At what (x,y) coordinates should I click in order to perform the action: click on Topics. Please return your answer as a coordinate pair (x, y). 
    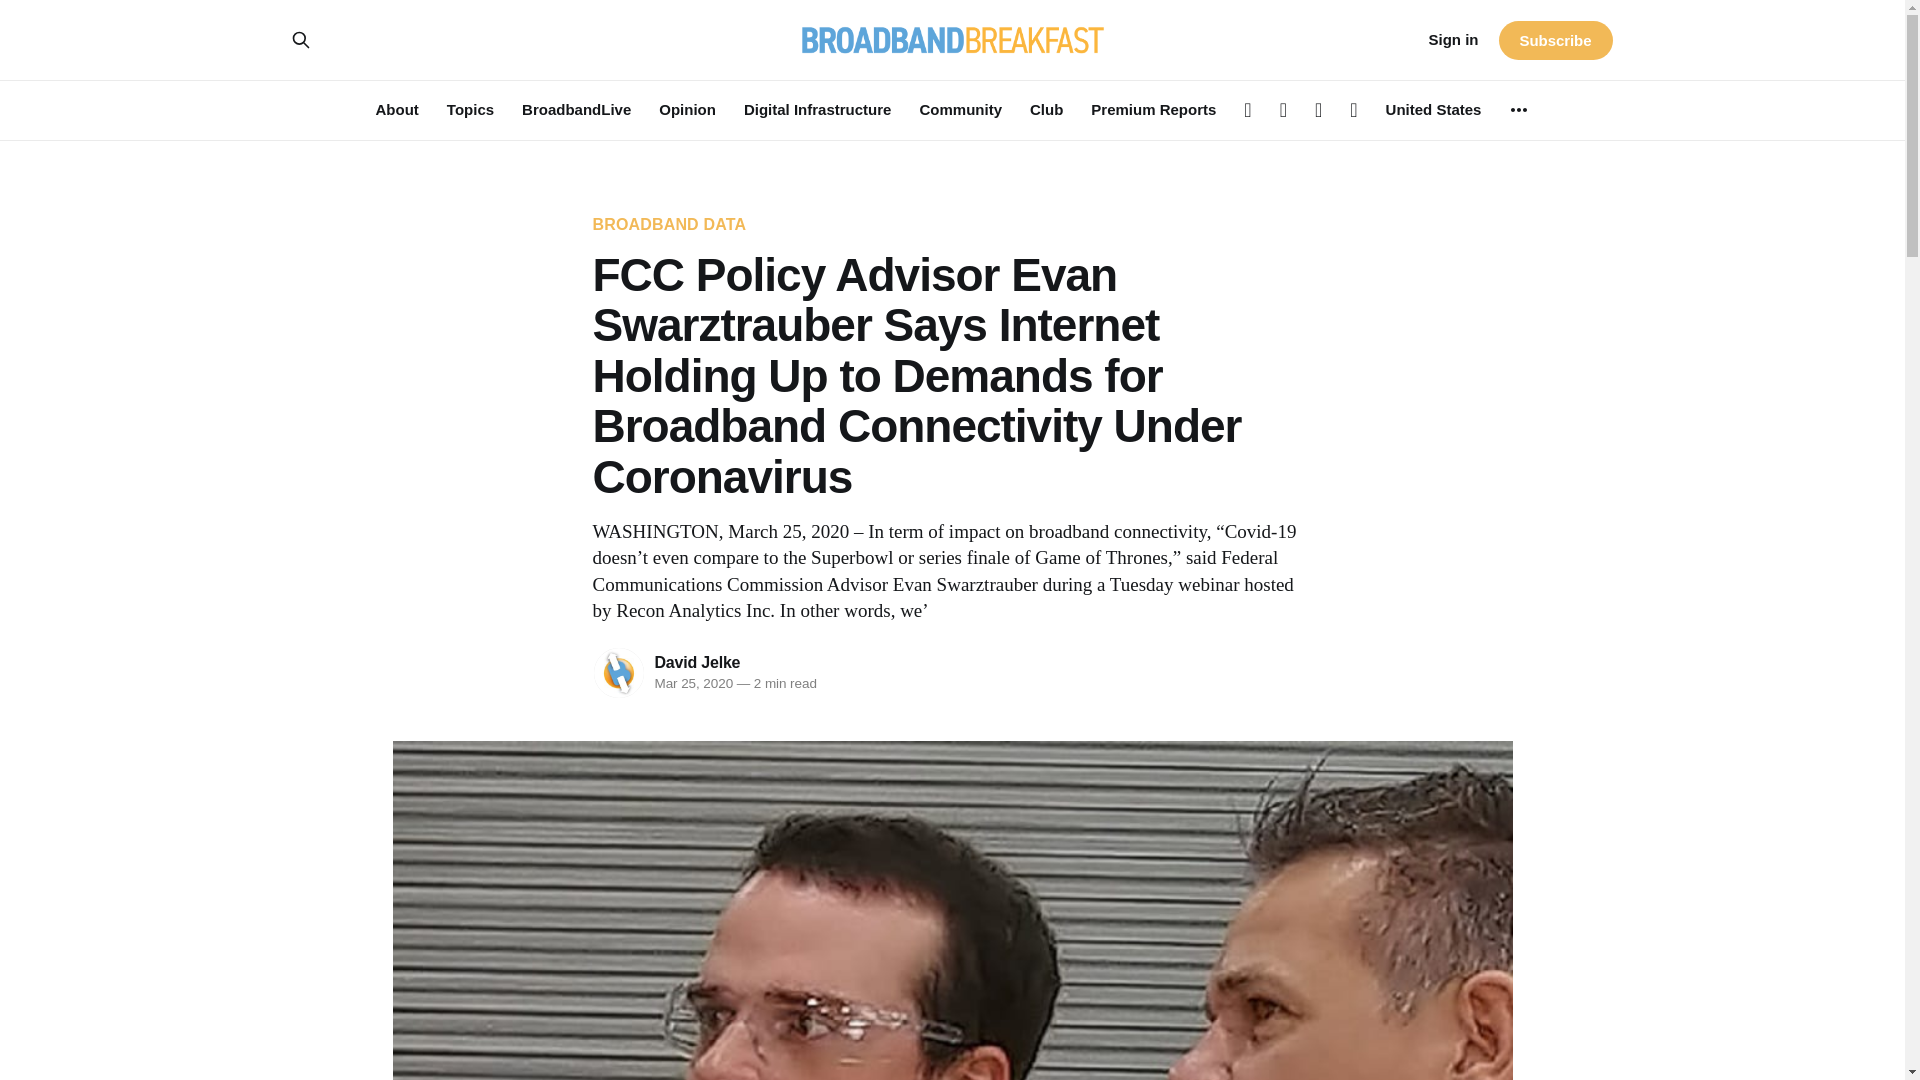
    Looking at the image, I should click on (470, 109).